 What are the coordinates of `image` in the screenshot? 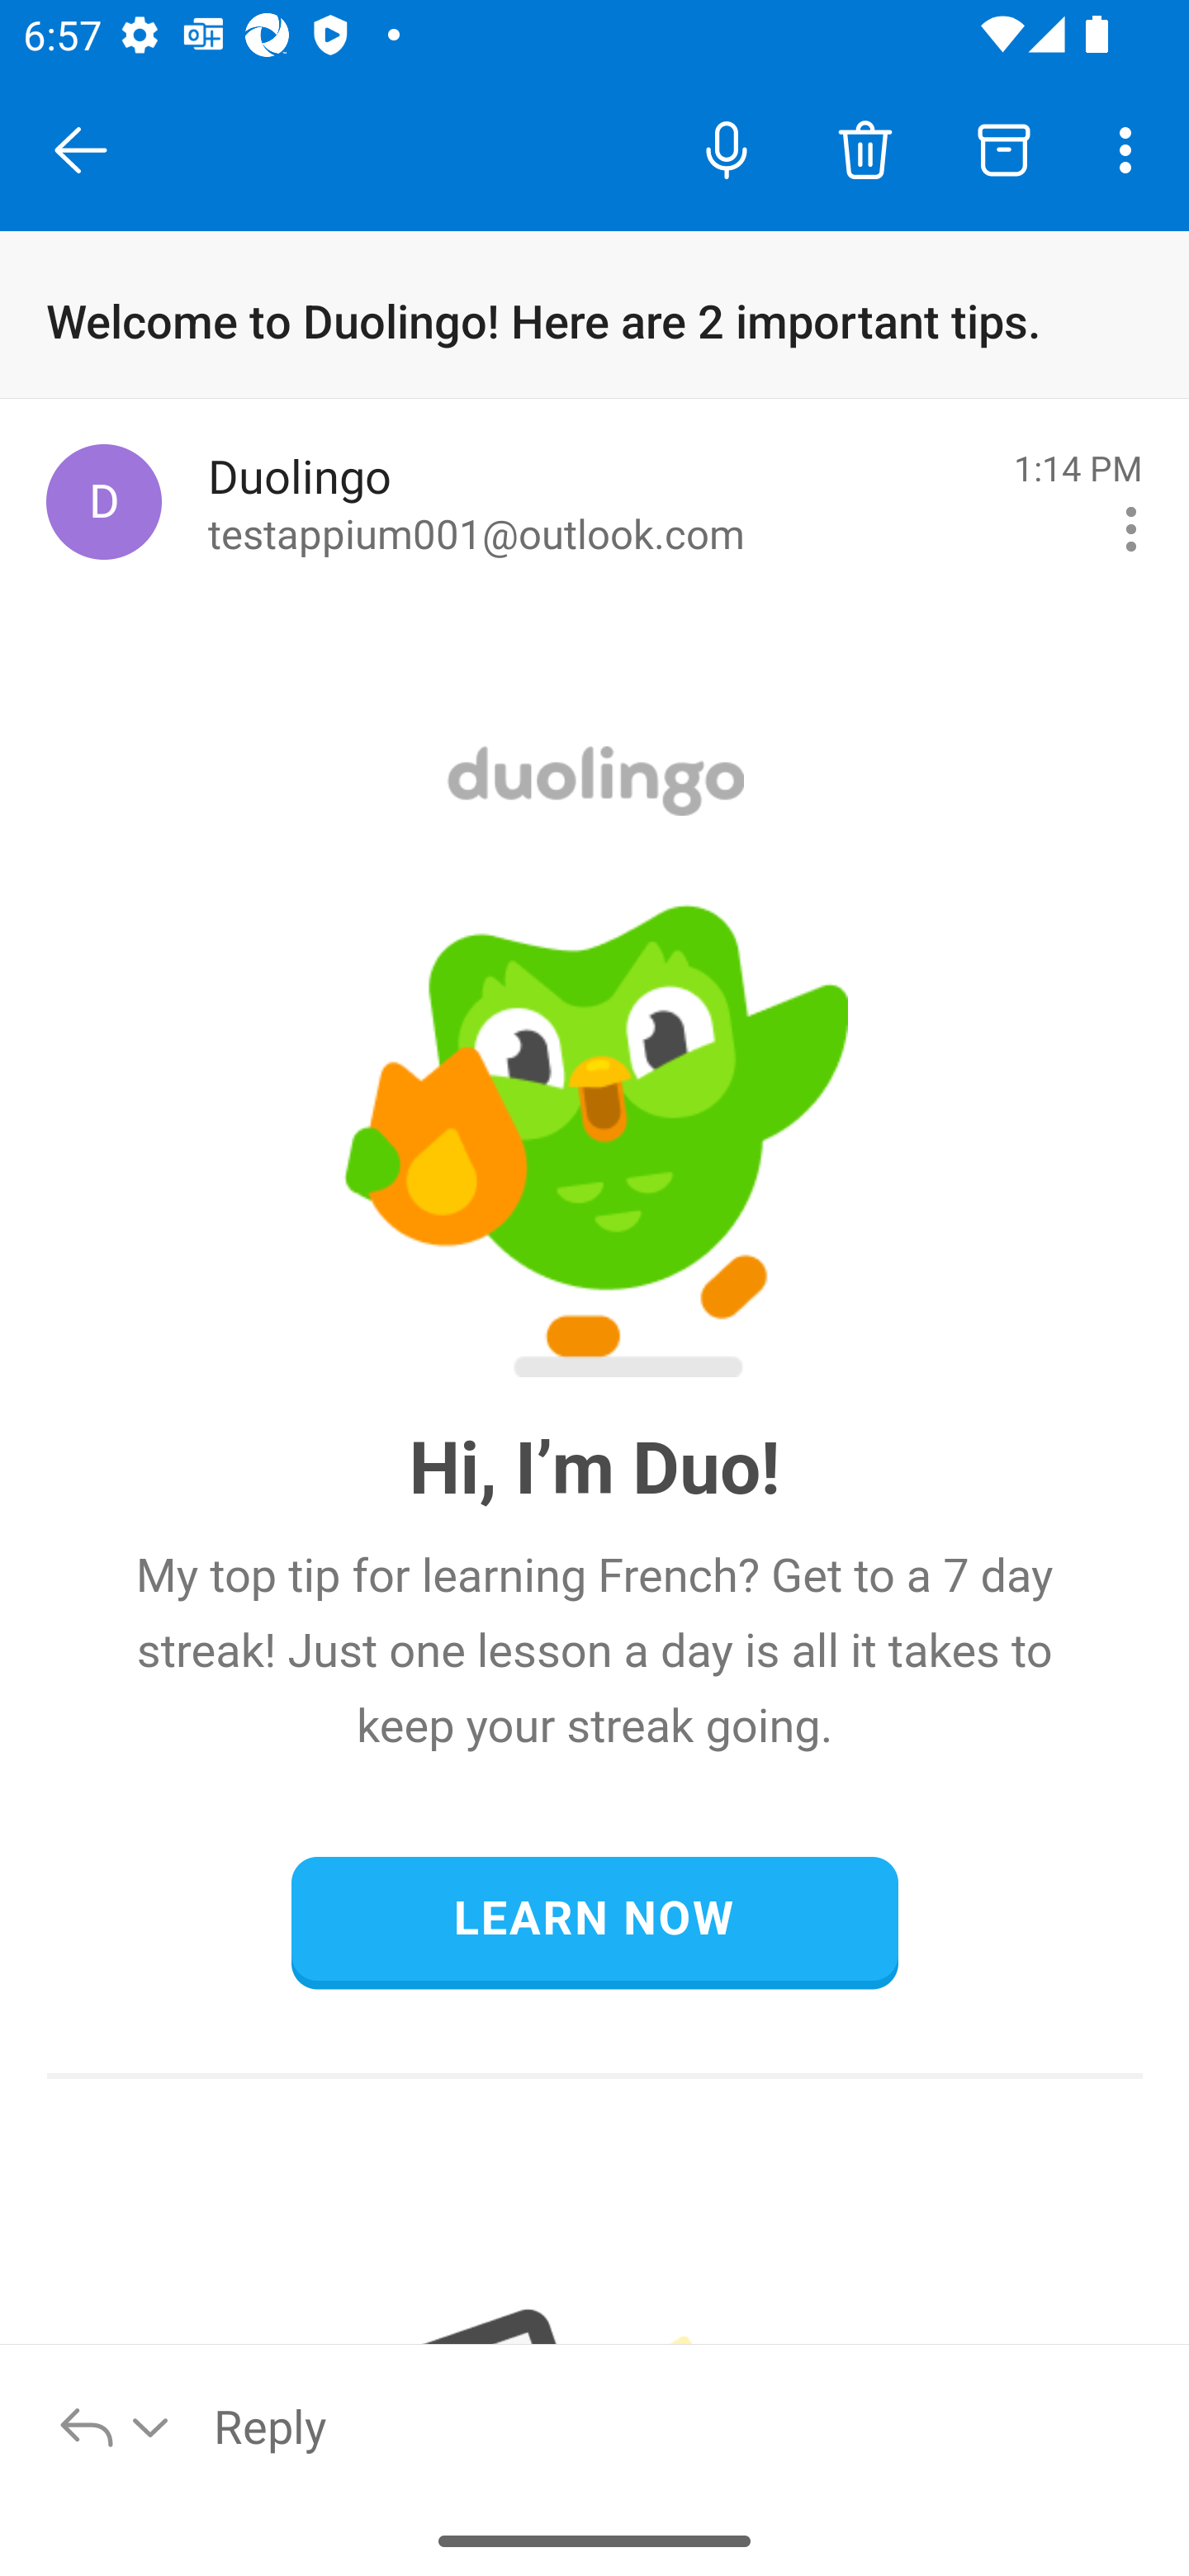 It's located at (596, 781).